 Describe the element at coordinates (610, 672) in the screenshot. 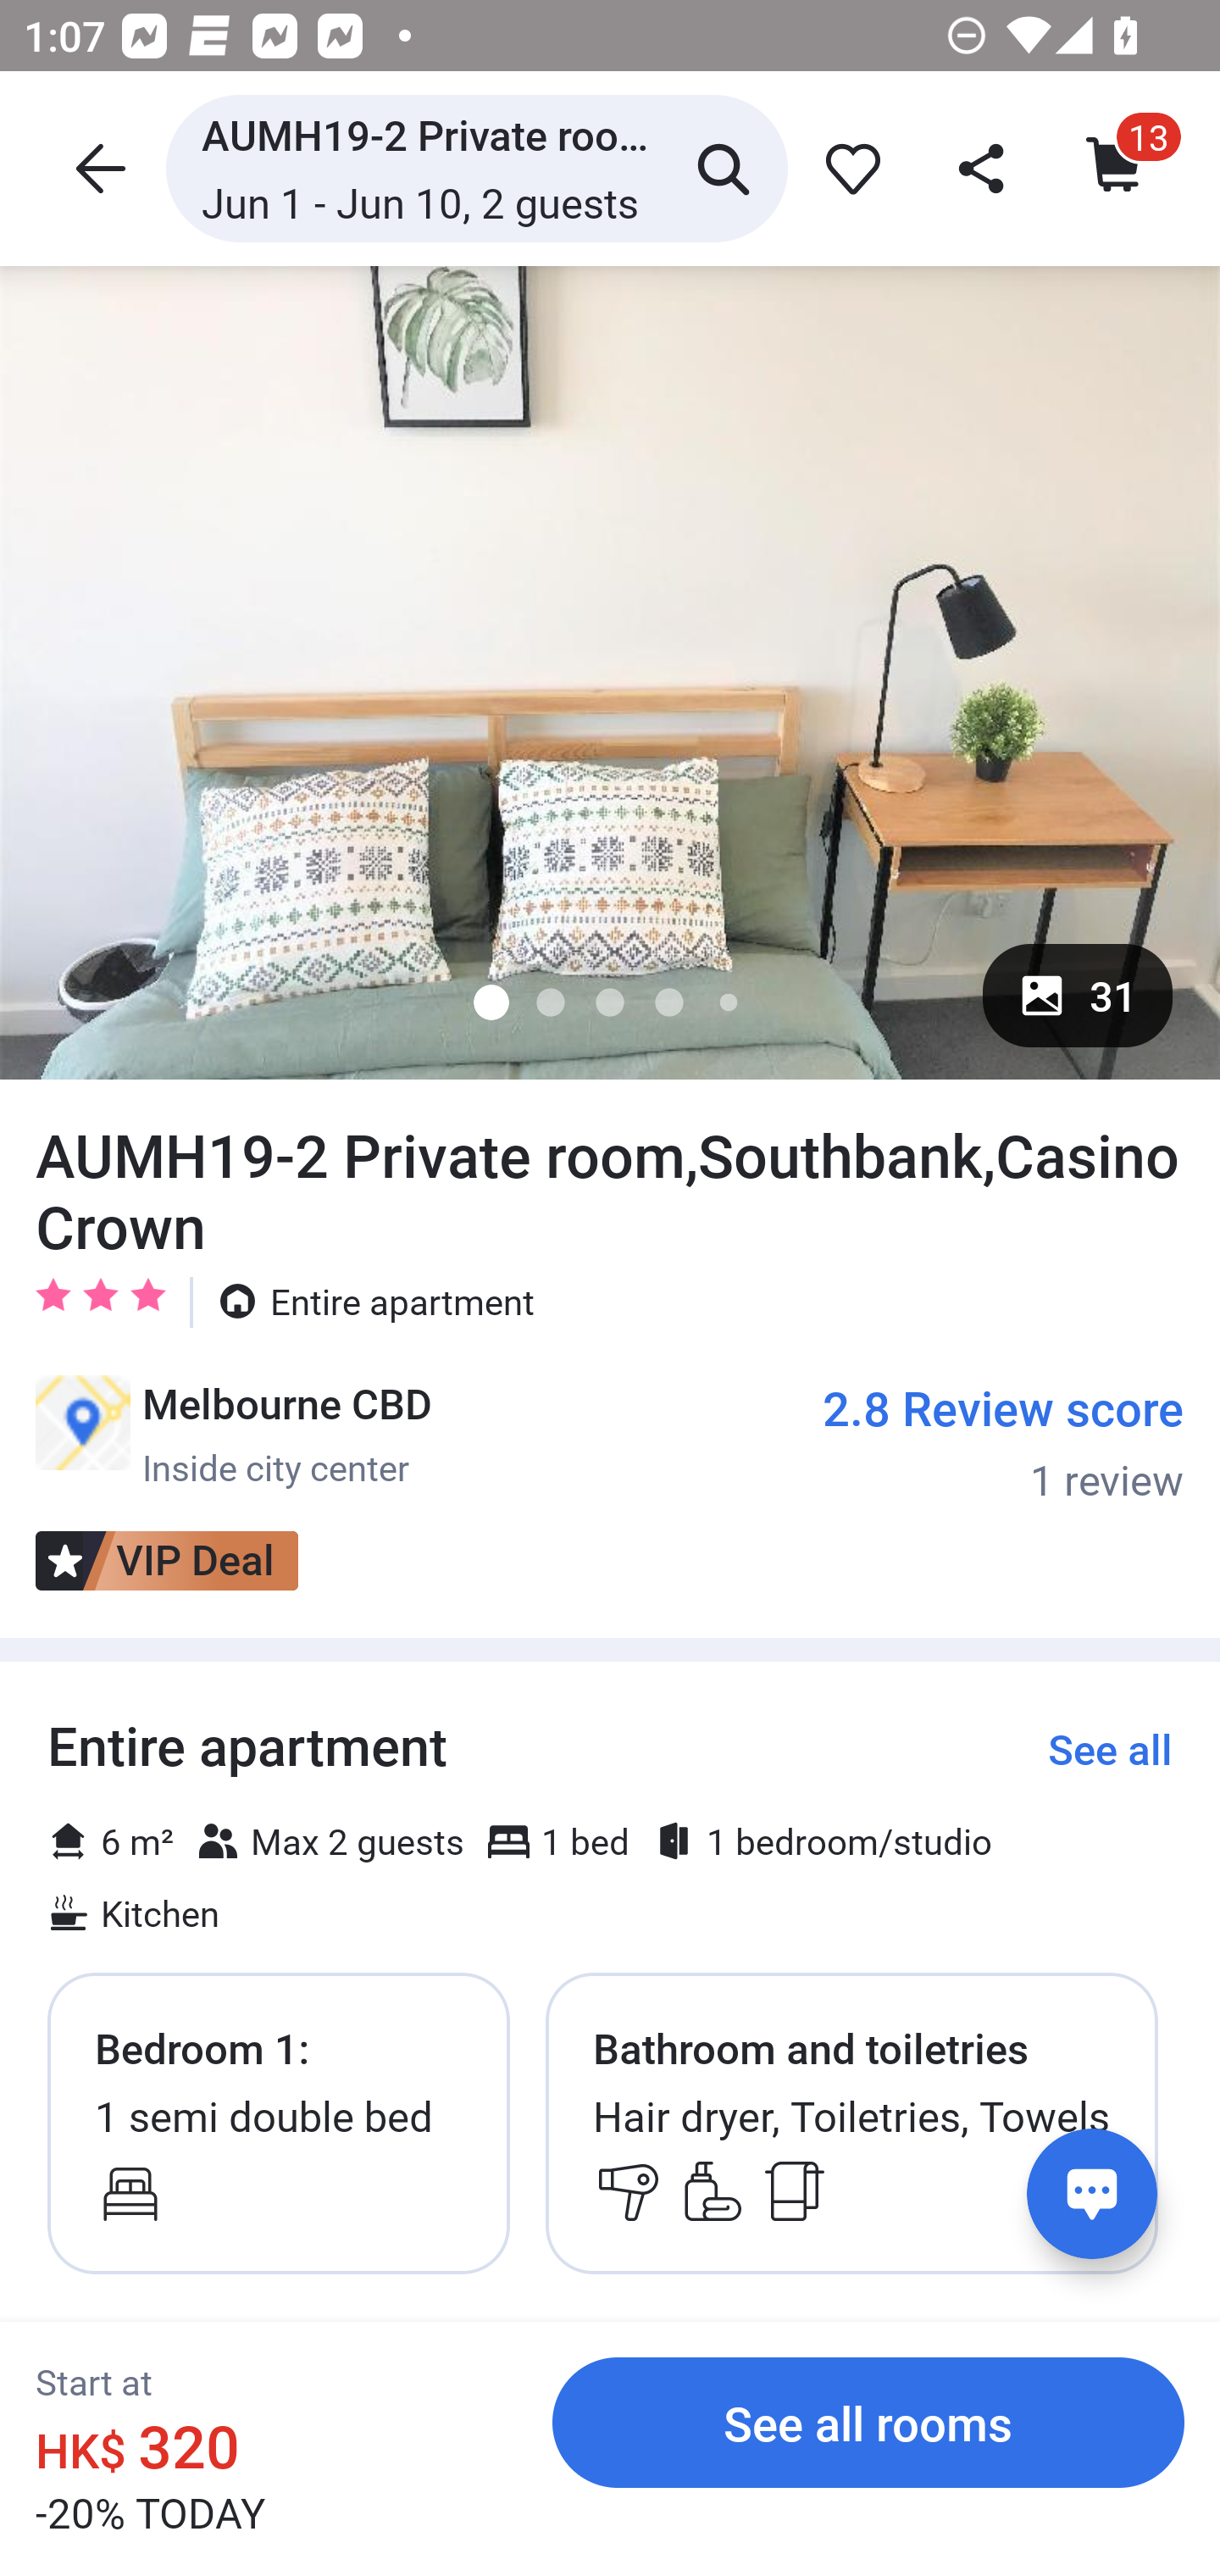

I see `image` at that location.